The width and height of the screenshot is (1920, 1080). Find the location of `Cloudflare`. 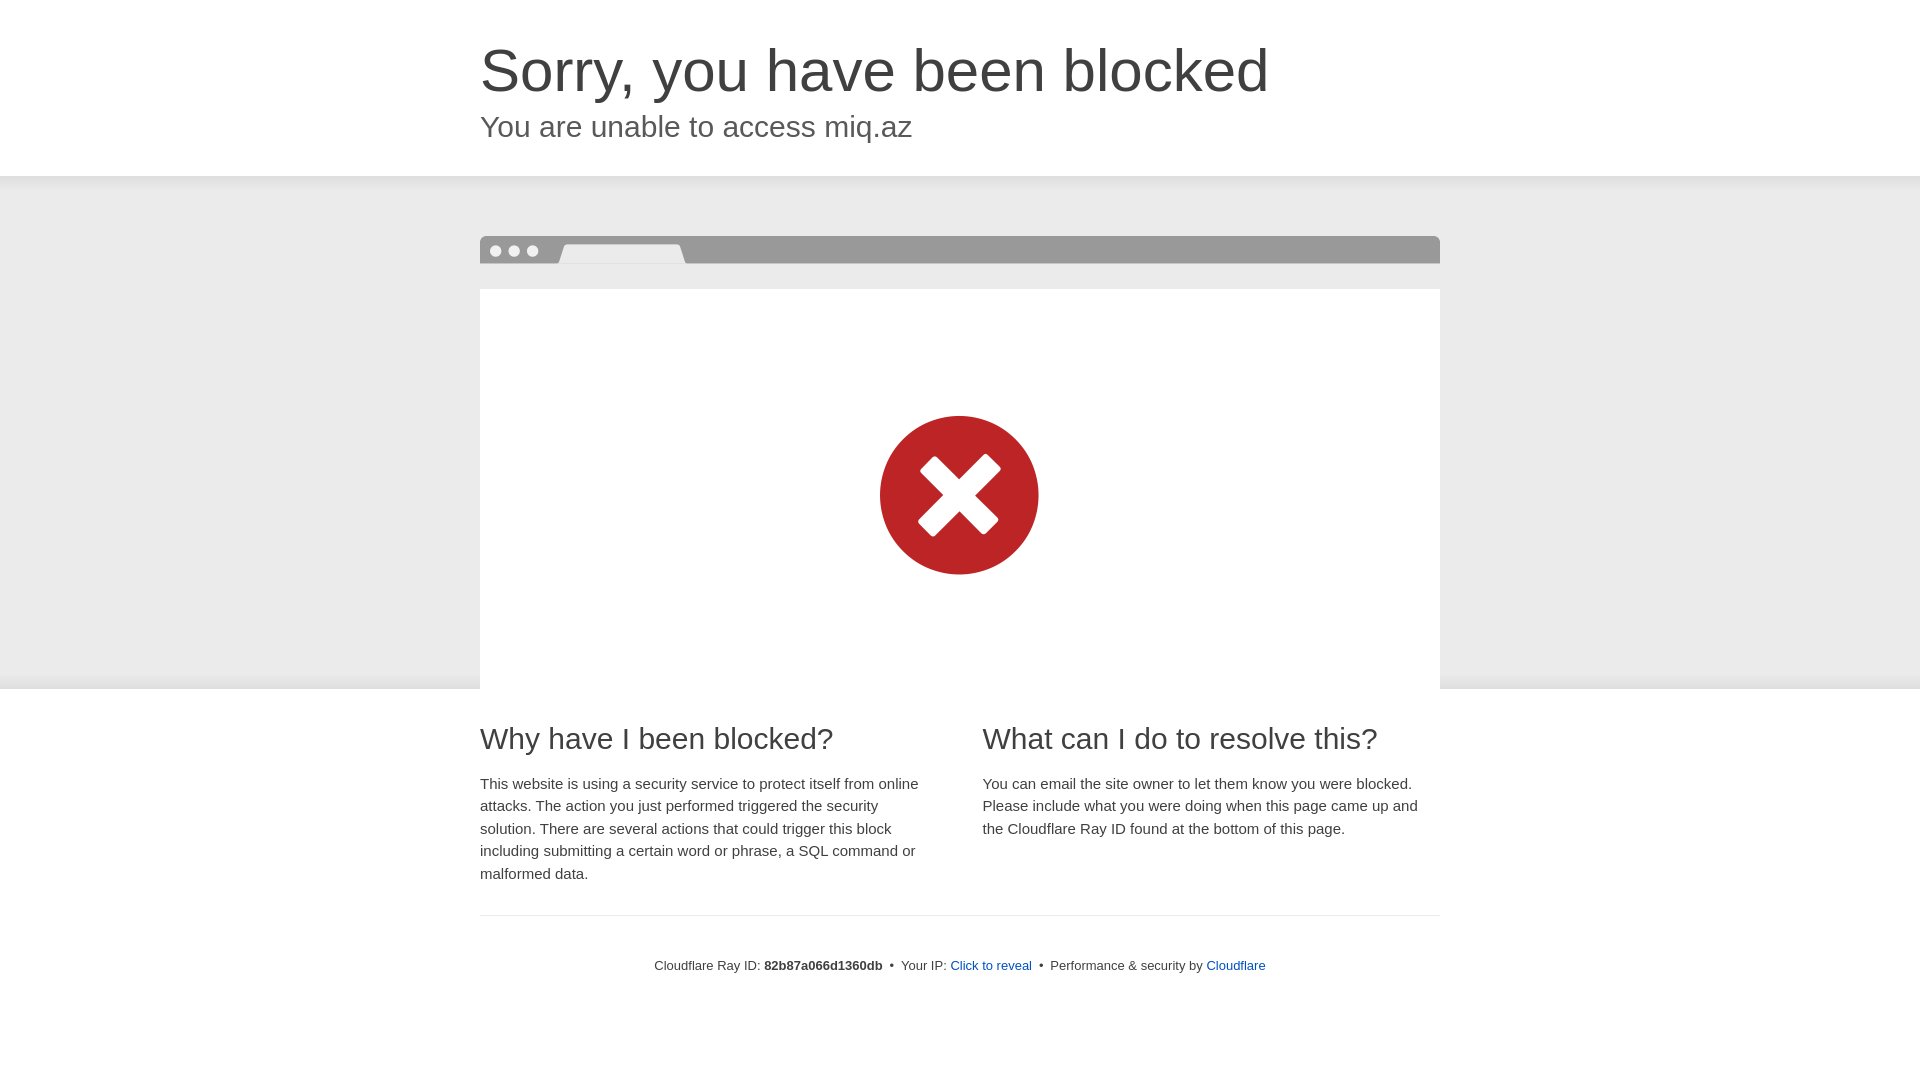

Cloudflare is located at coordinates (1236, 966).